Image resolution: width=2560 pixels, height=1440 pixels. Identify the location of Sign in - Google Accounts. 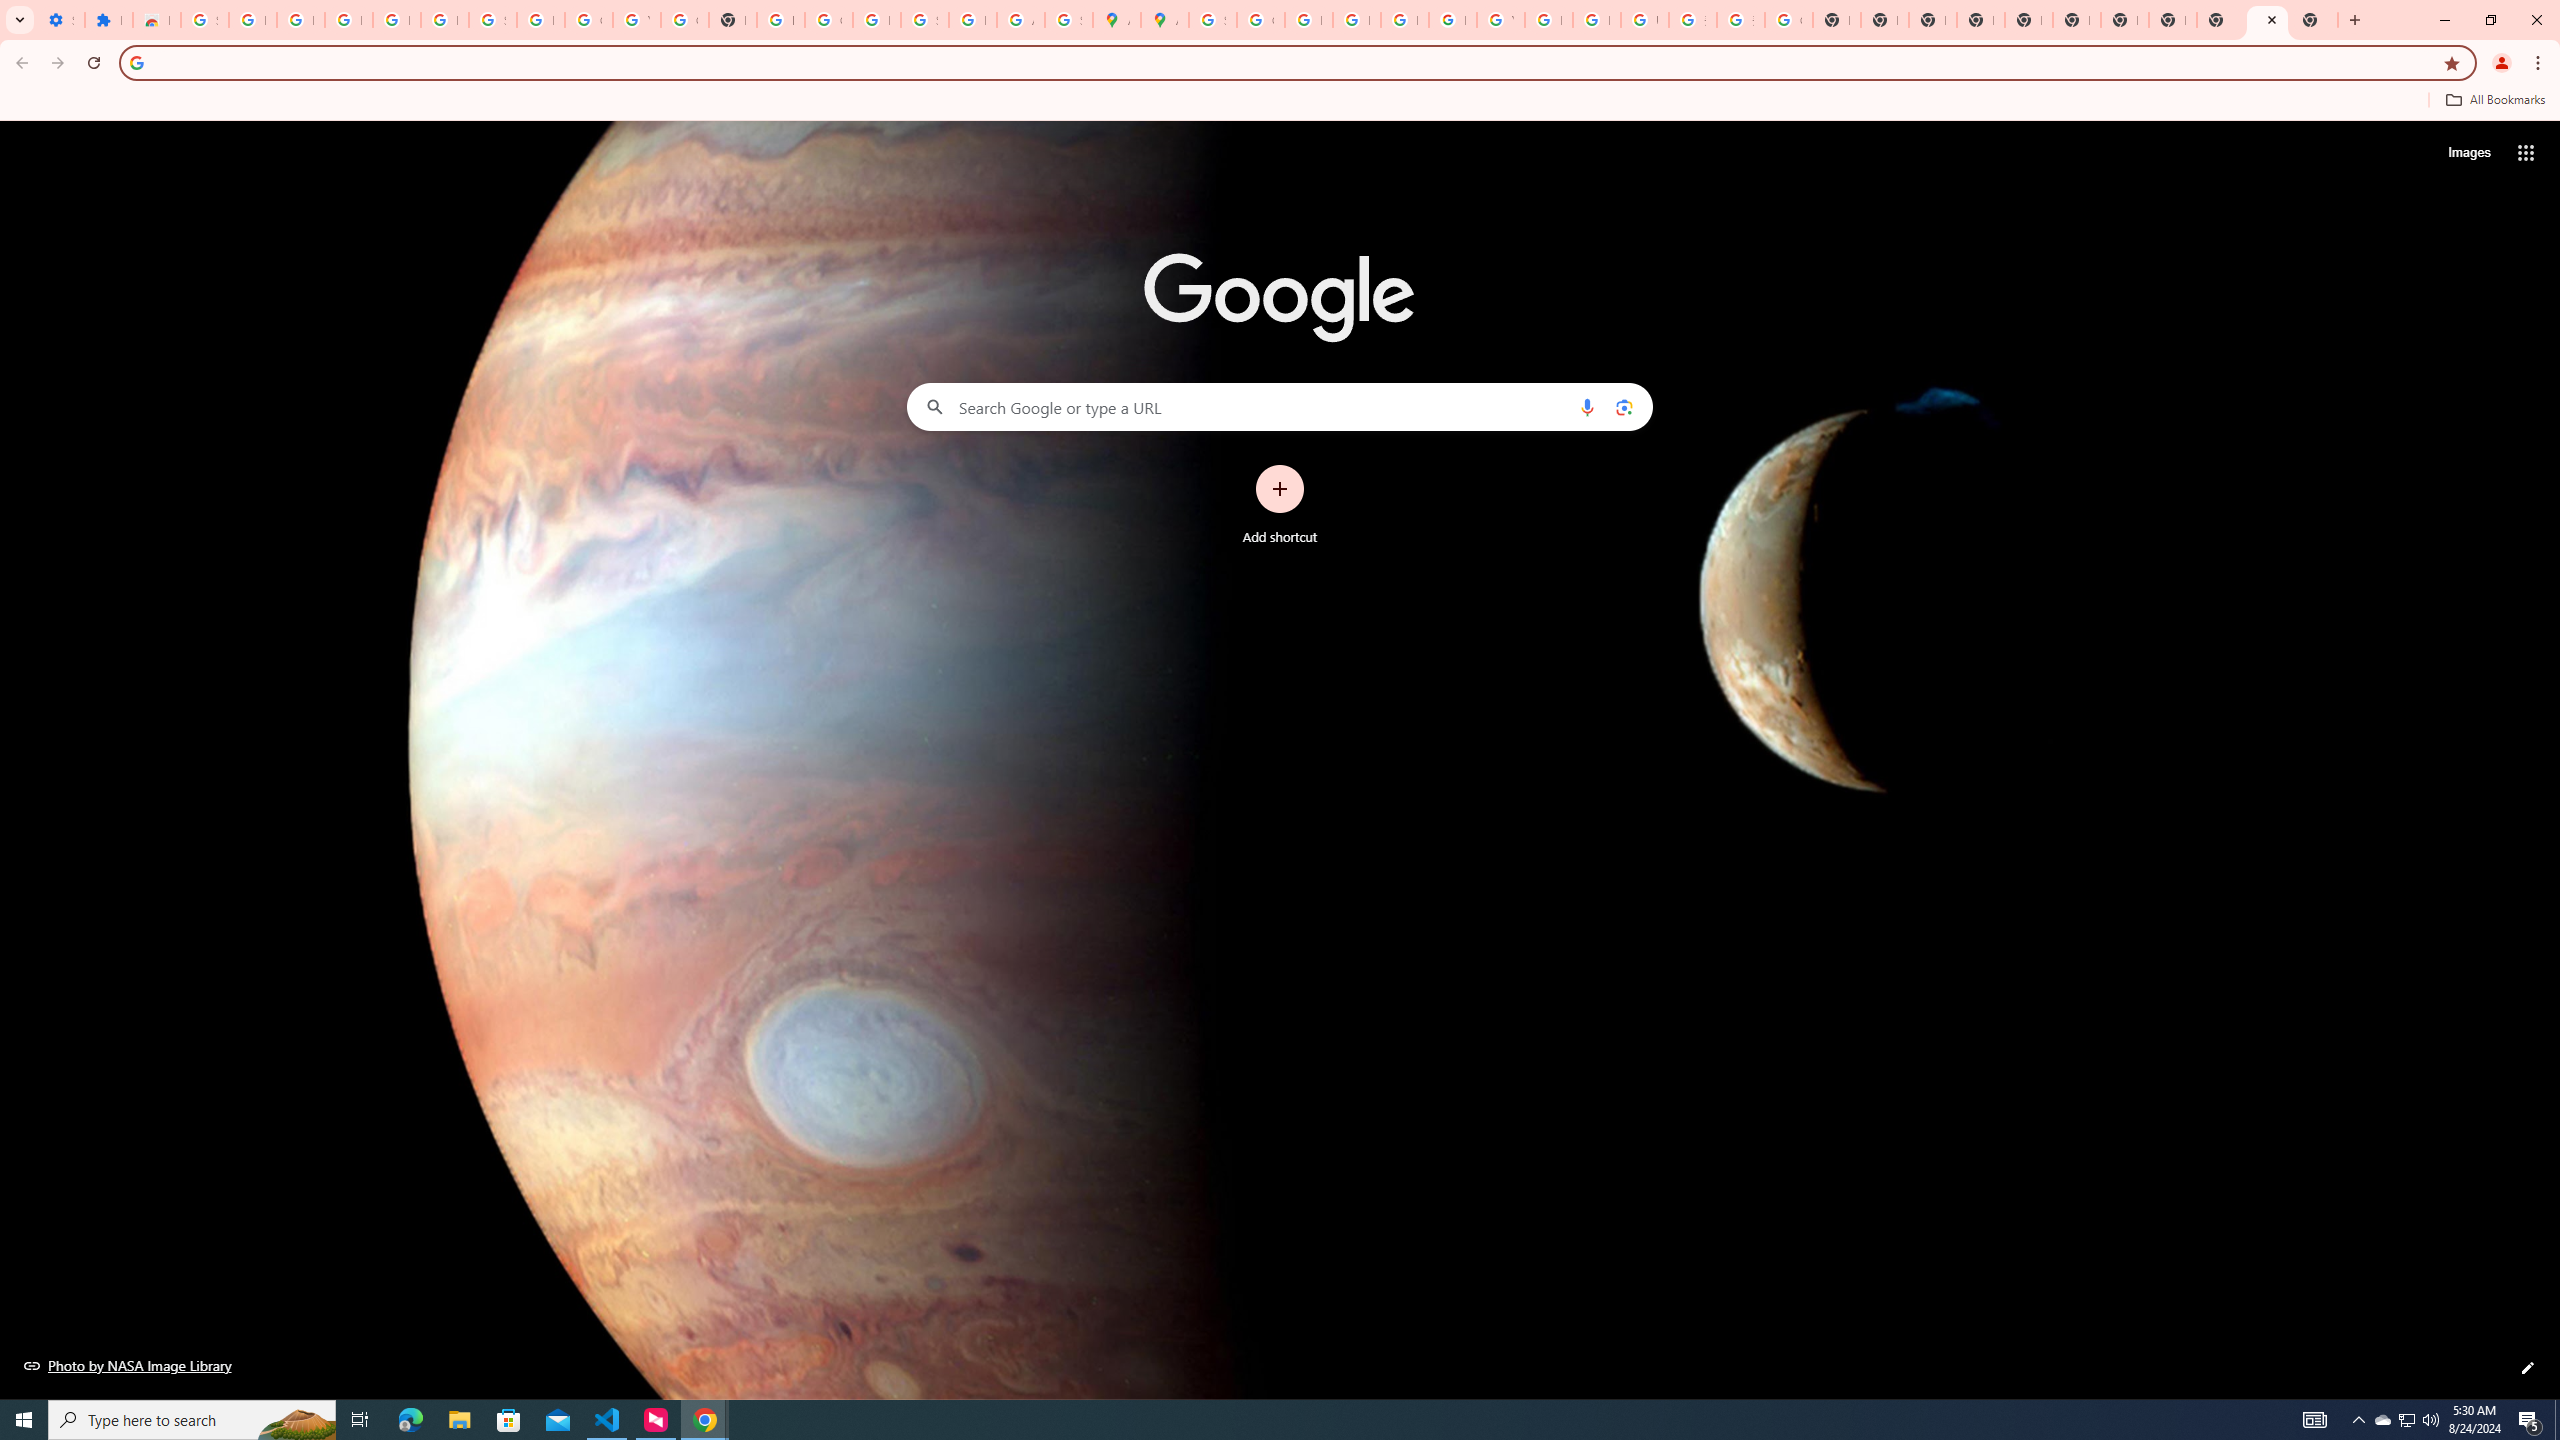
(204, 20).